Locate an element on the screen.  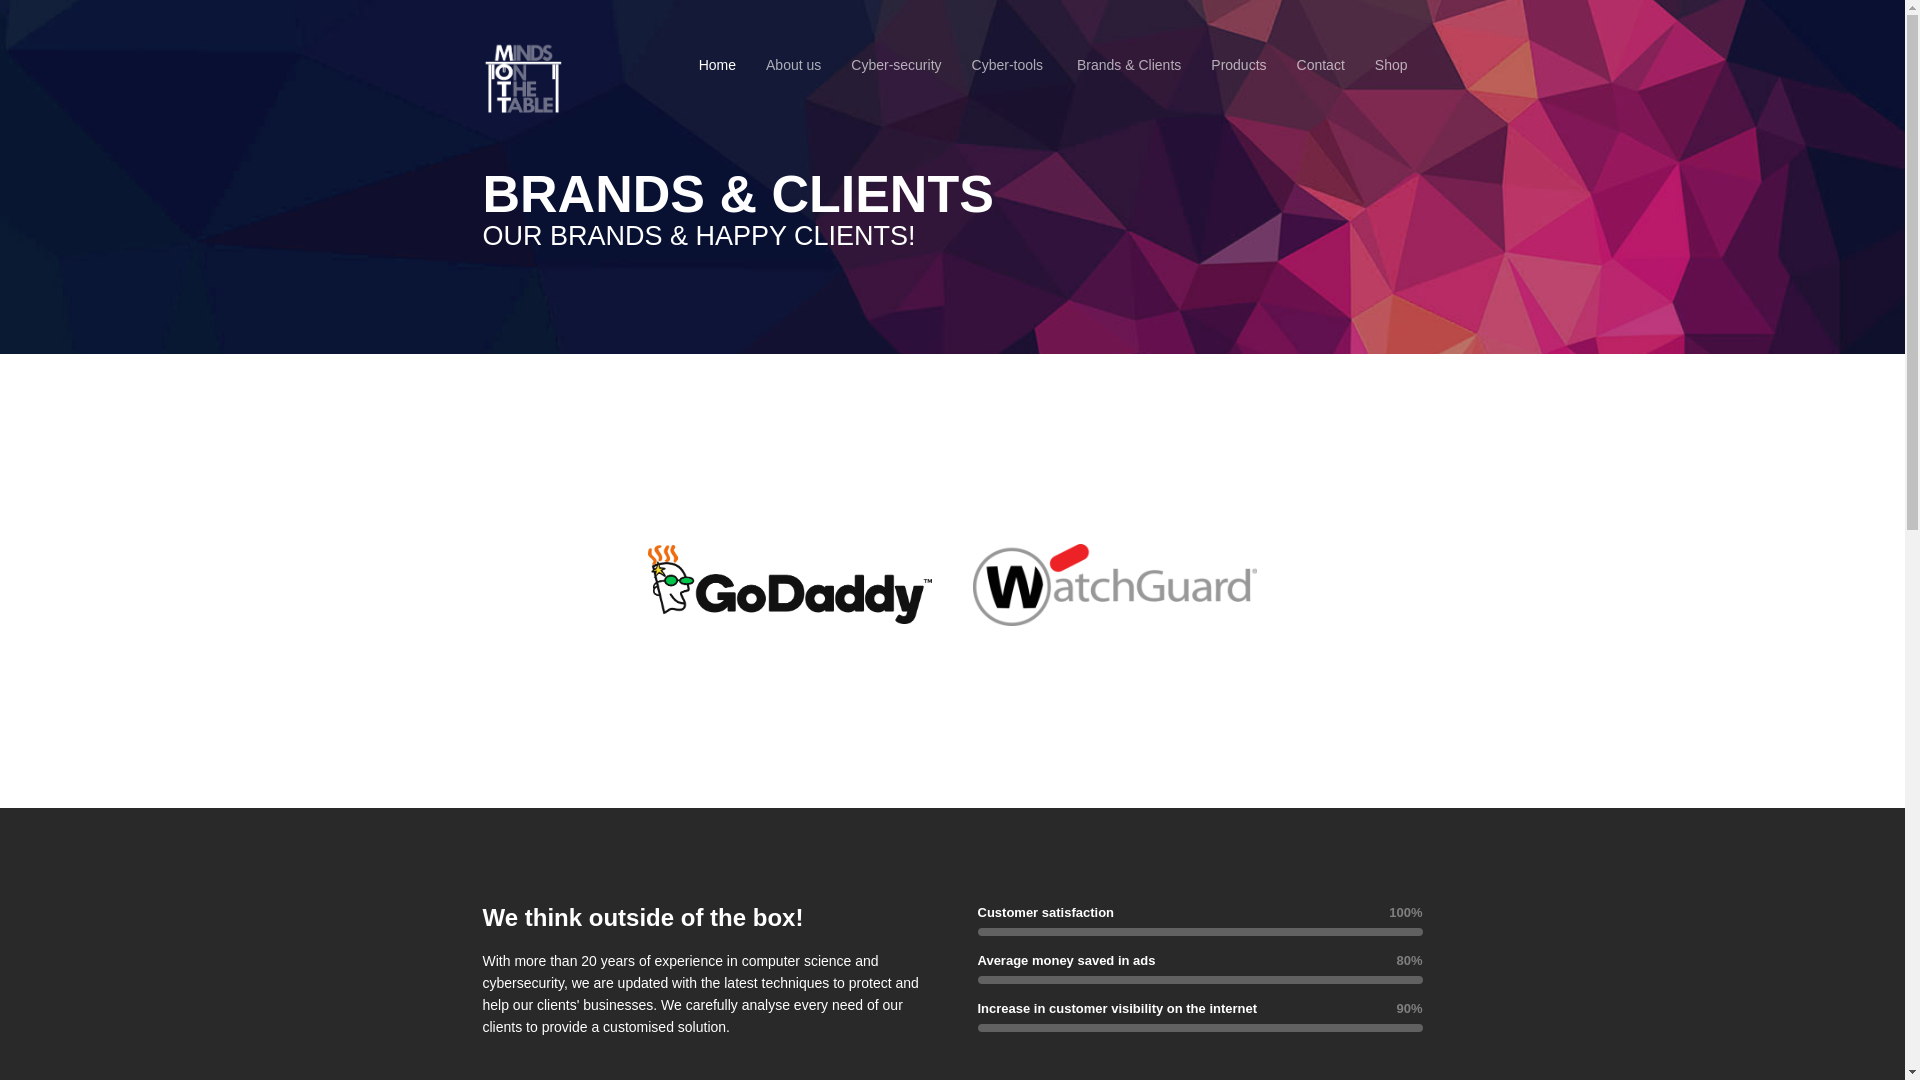
Shop is located at coordinates (1392, 65).